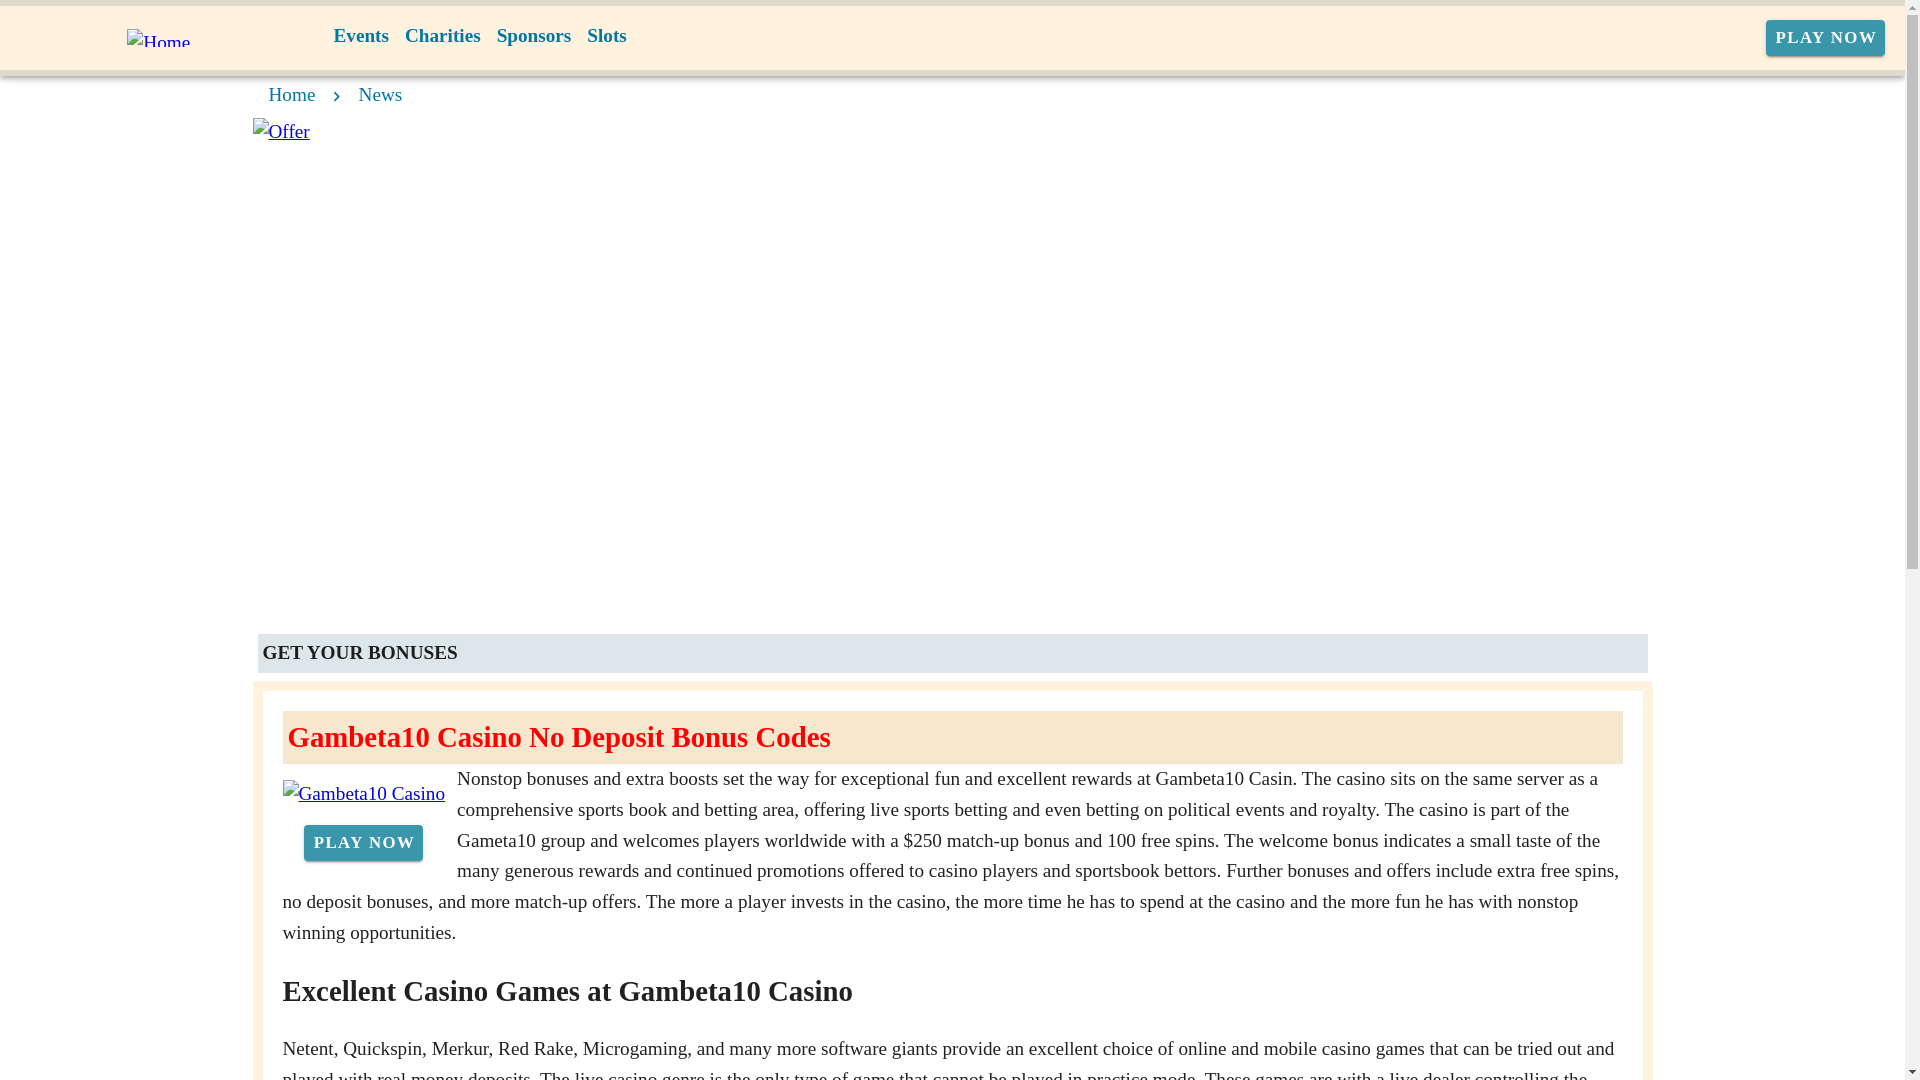  What do you see at coordinates (381, 94) in the screenshot?
I see `News` at bounding box center [381, 94].